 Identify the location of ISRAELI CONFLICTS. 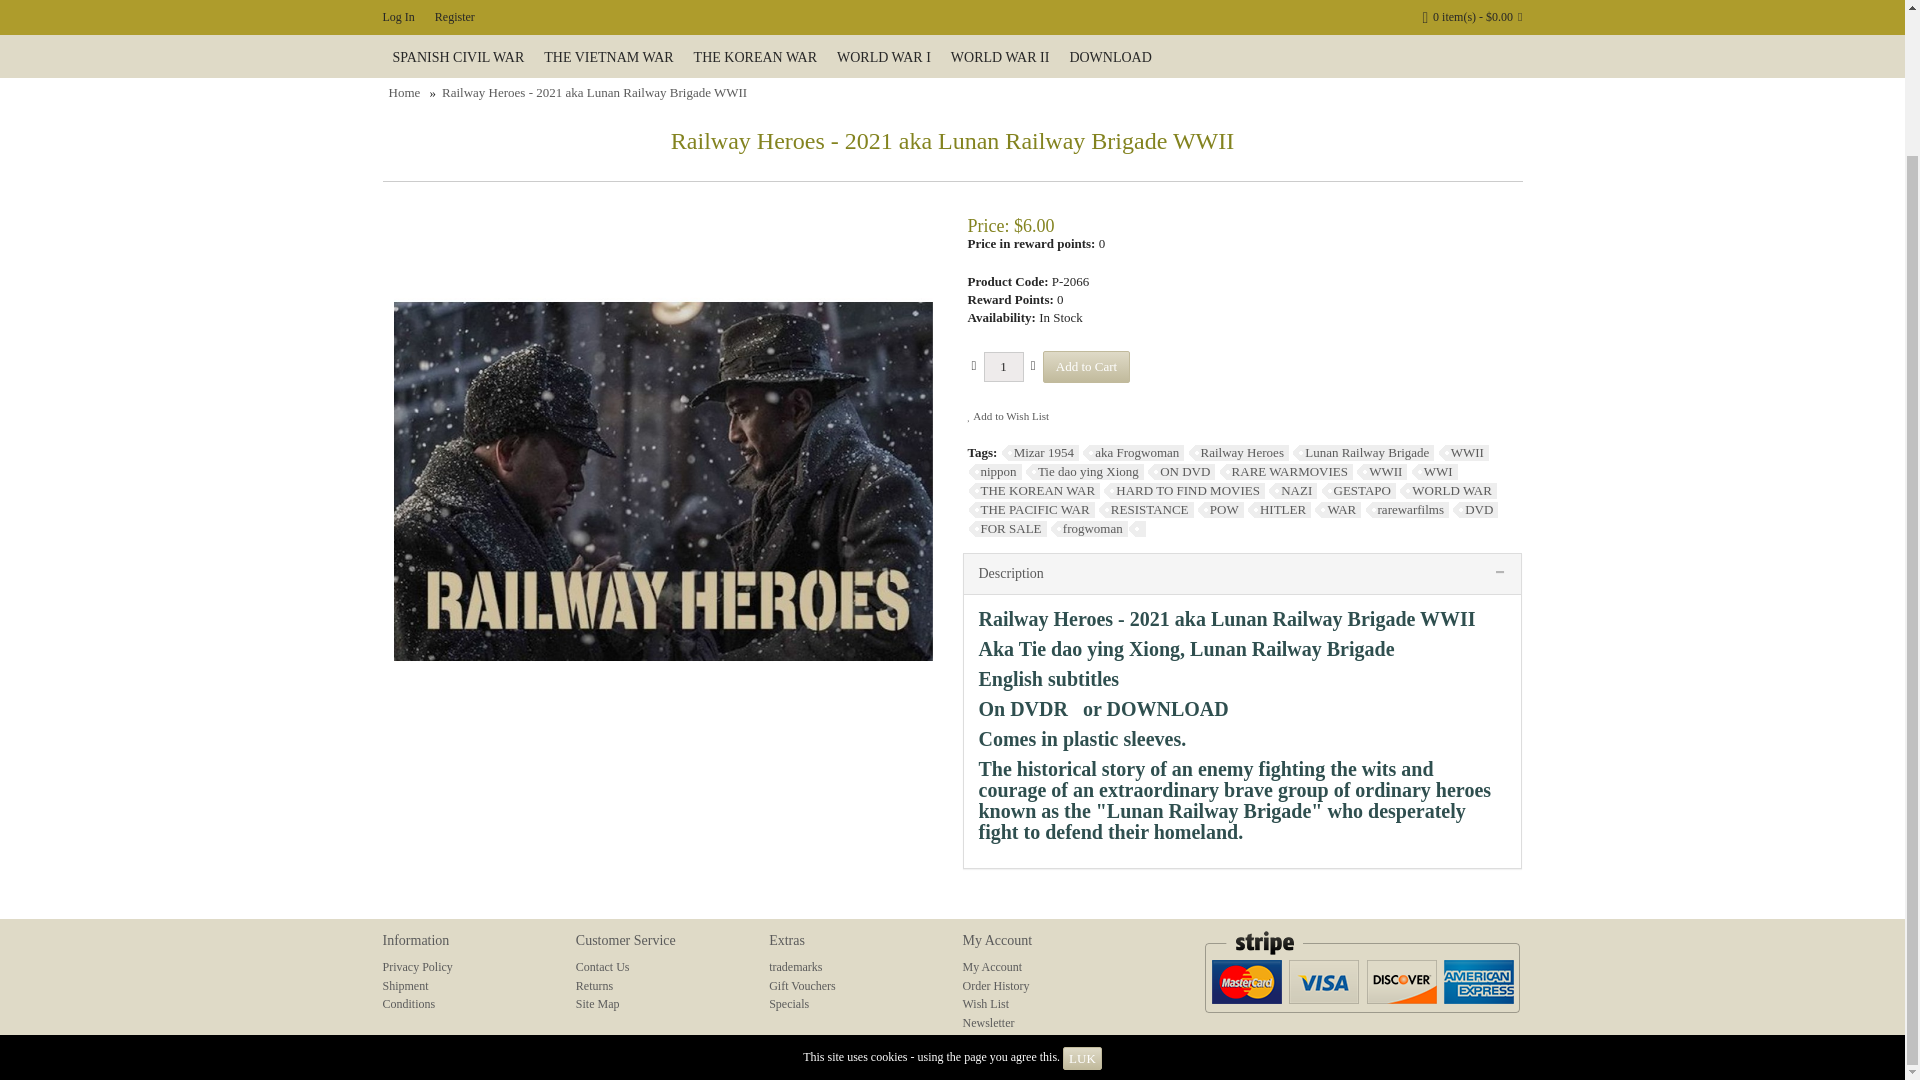
(954, 18).